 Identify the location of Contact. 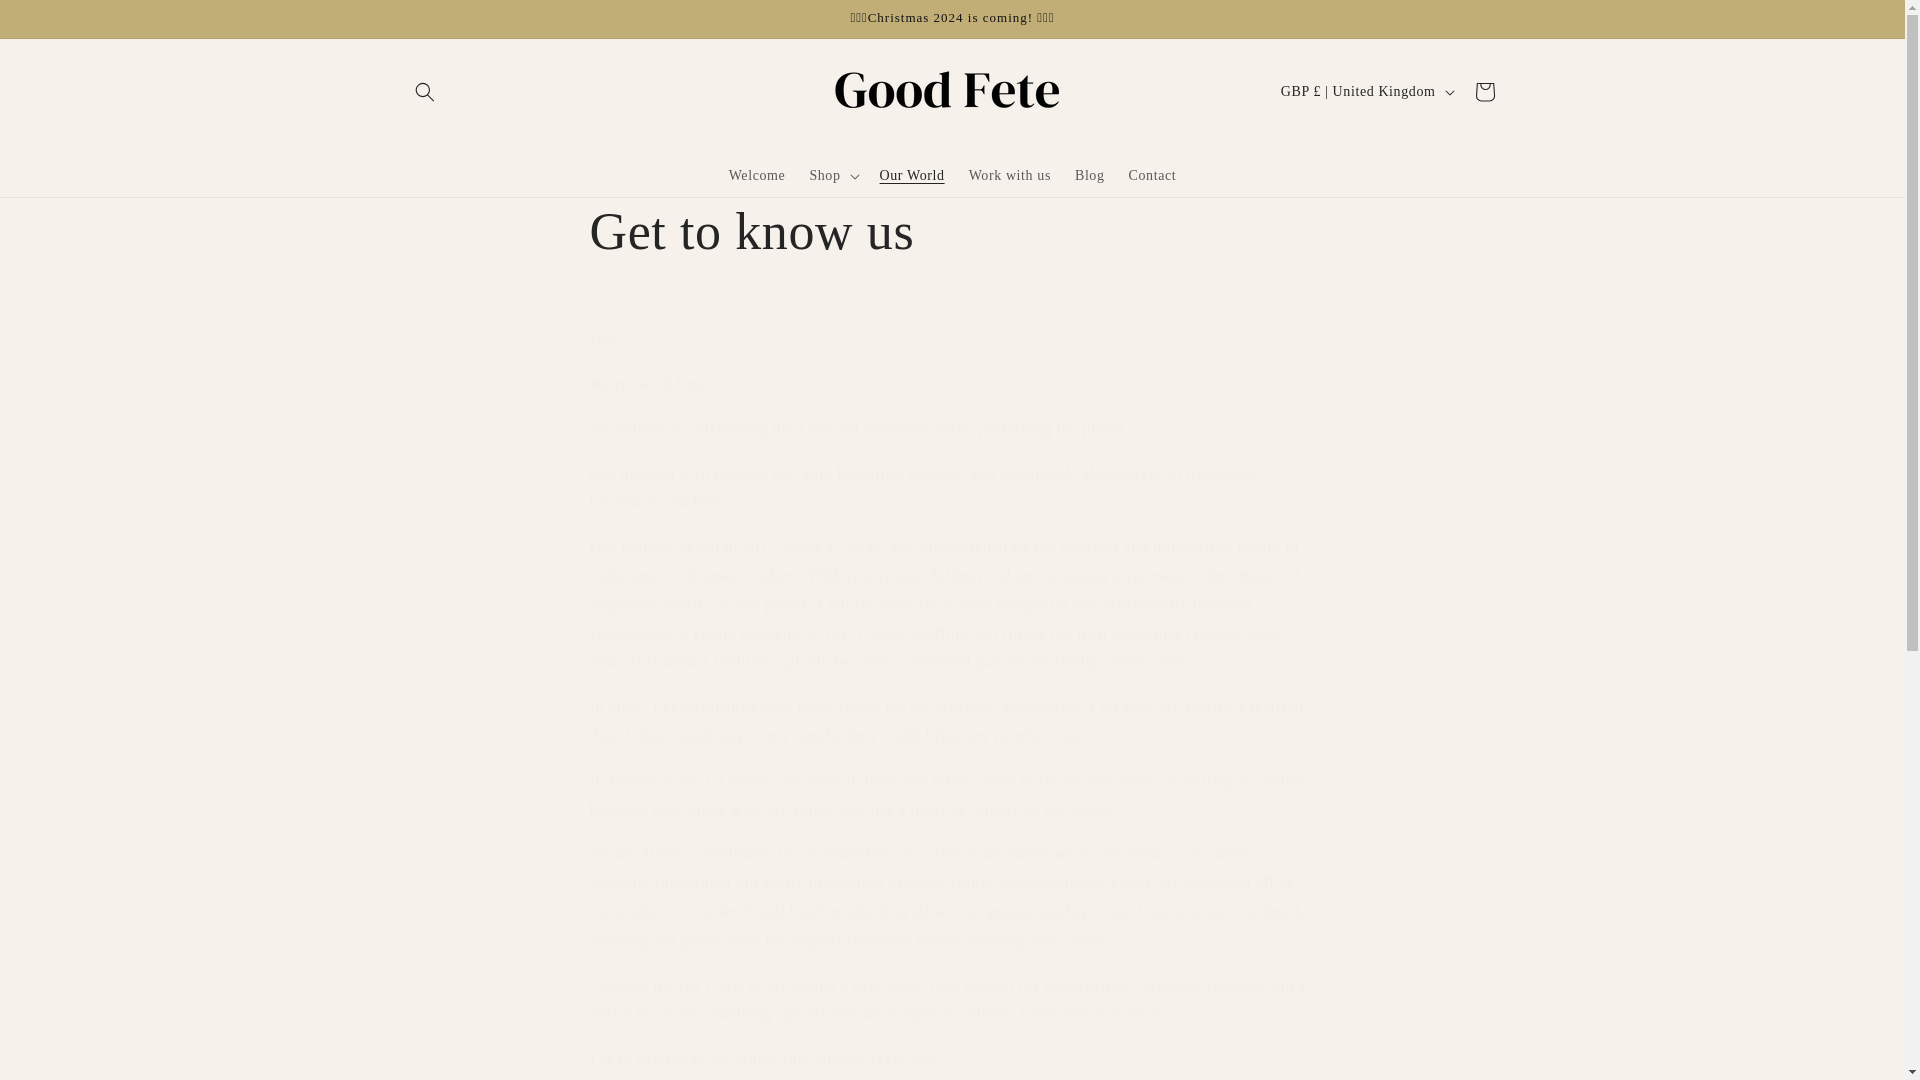
(1152, 174).